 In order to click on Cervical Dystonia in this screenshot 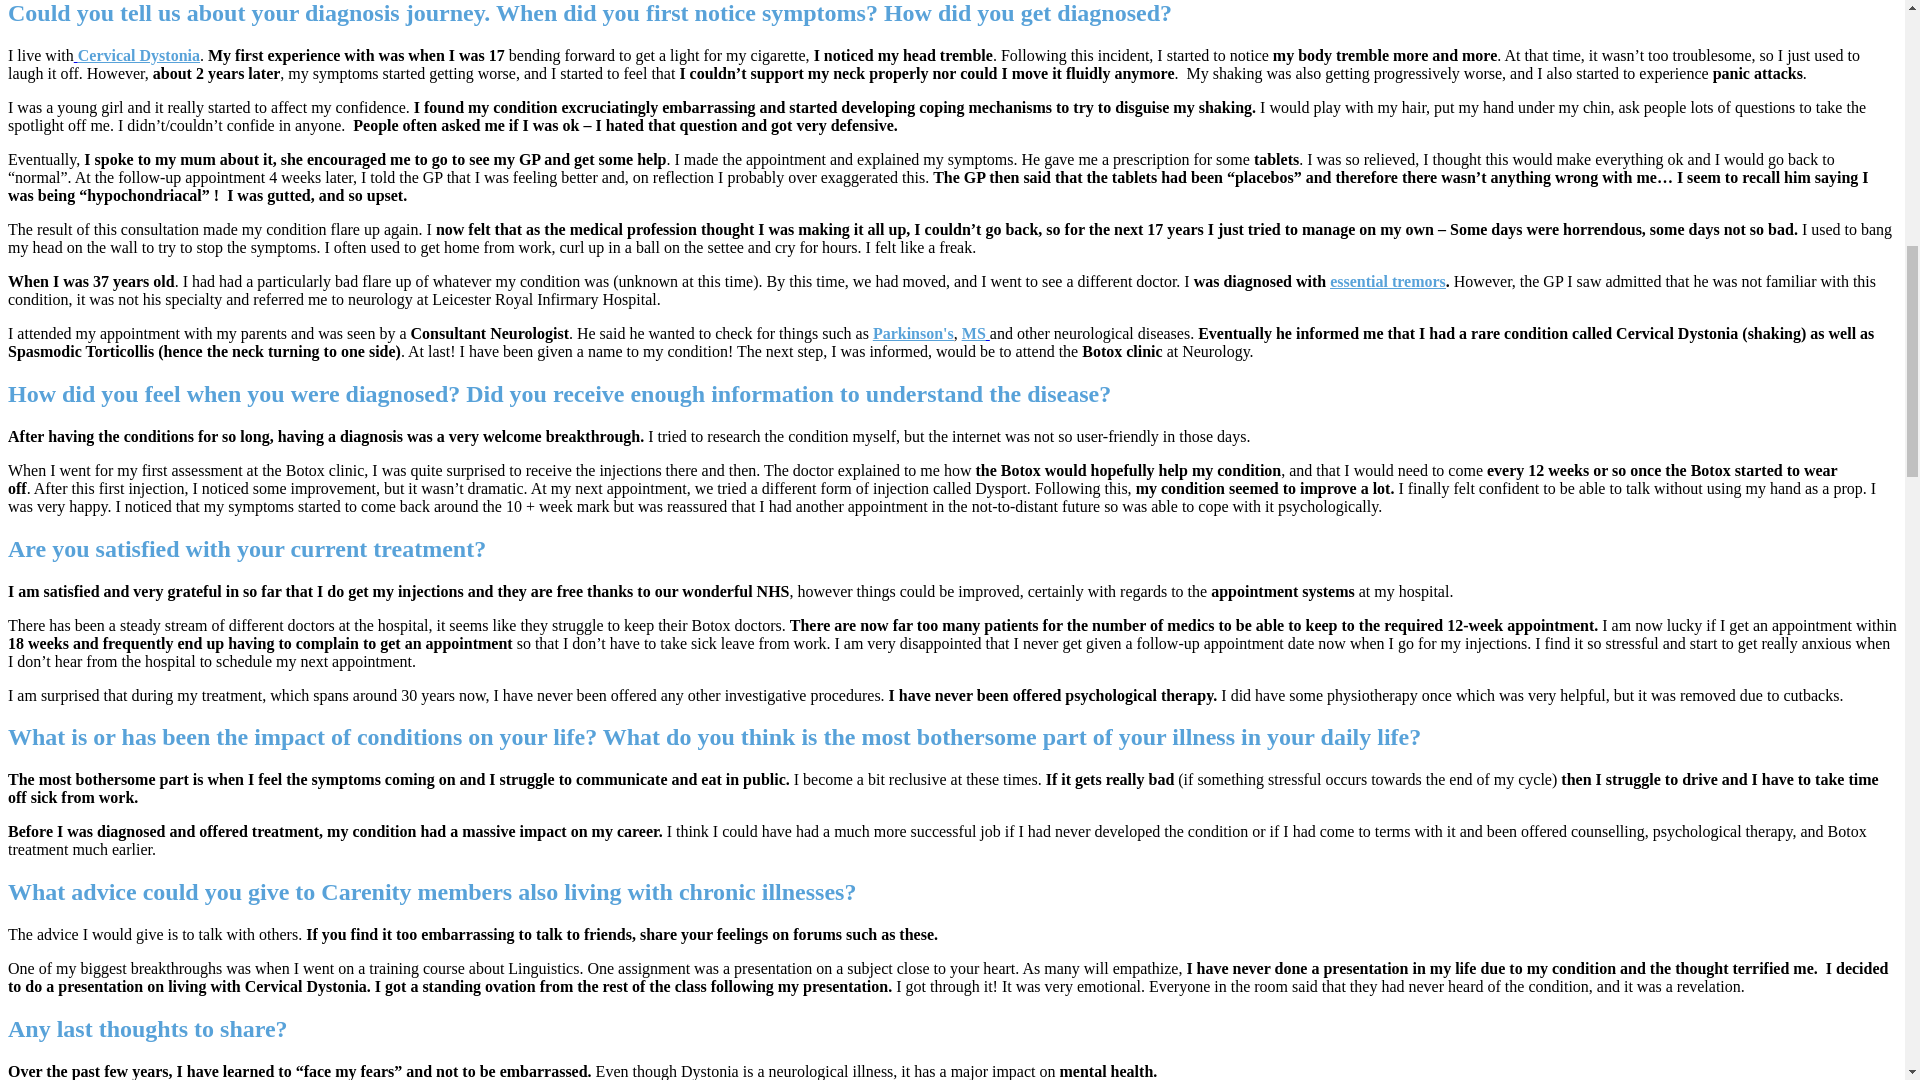, I will do `click(138, 55)`.